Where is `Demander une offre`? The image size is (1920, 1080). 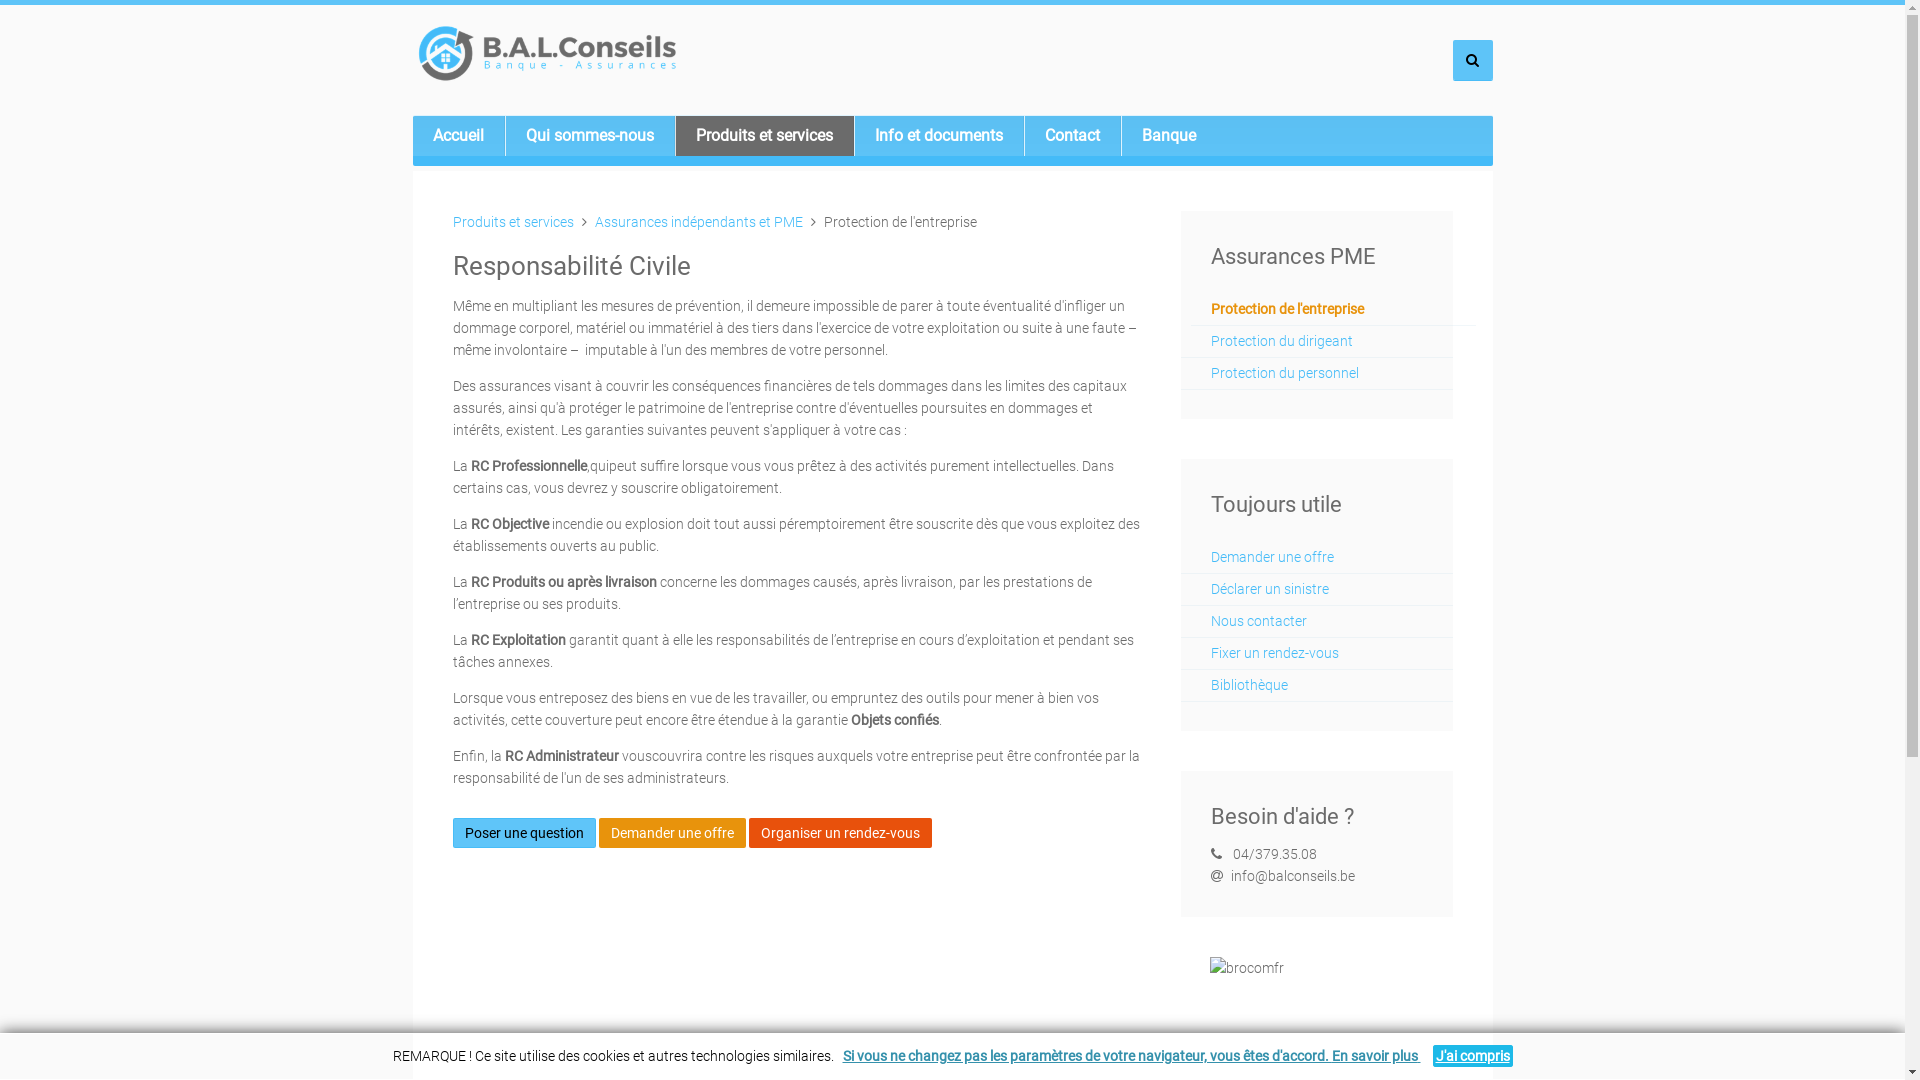
Demander une offre is located at coordinates (1316, 557).